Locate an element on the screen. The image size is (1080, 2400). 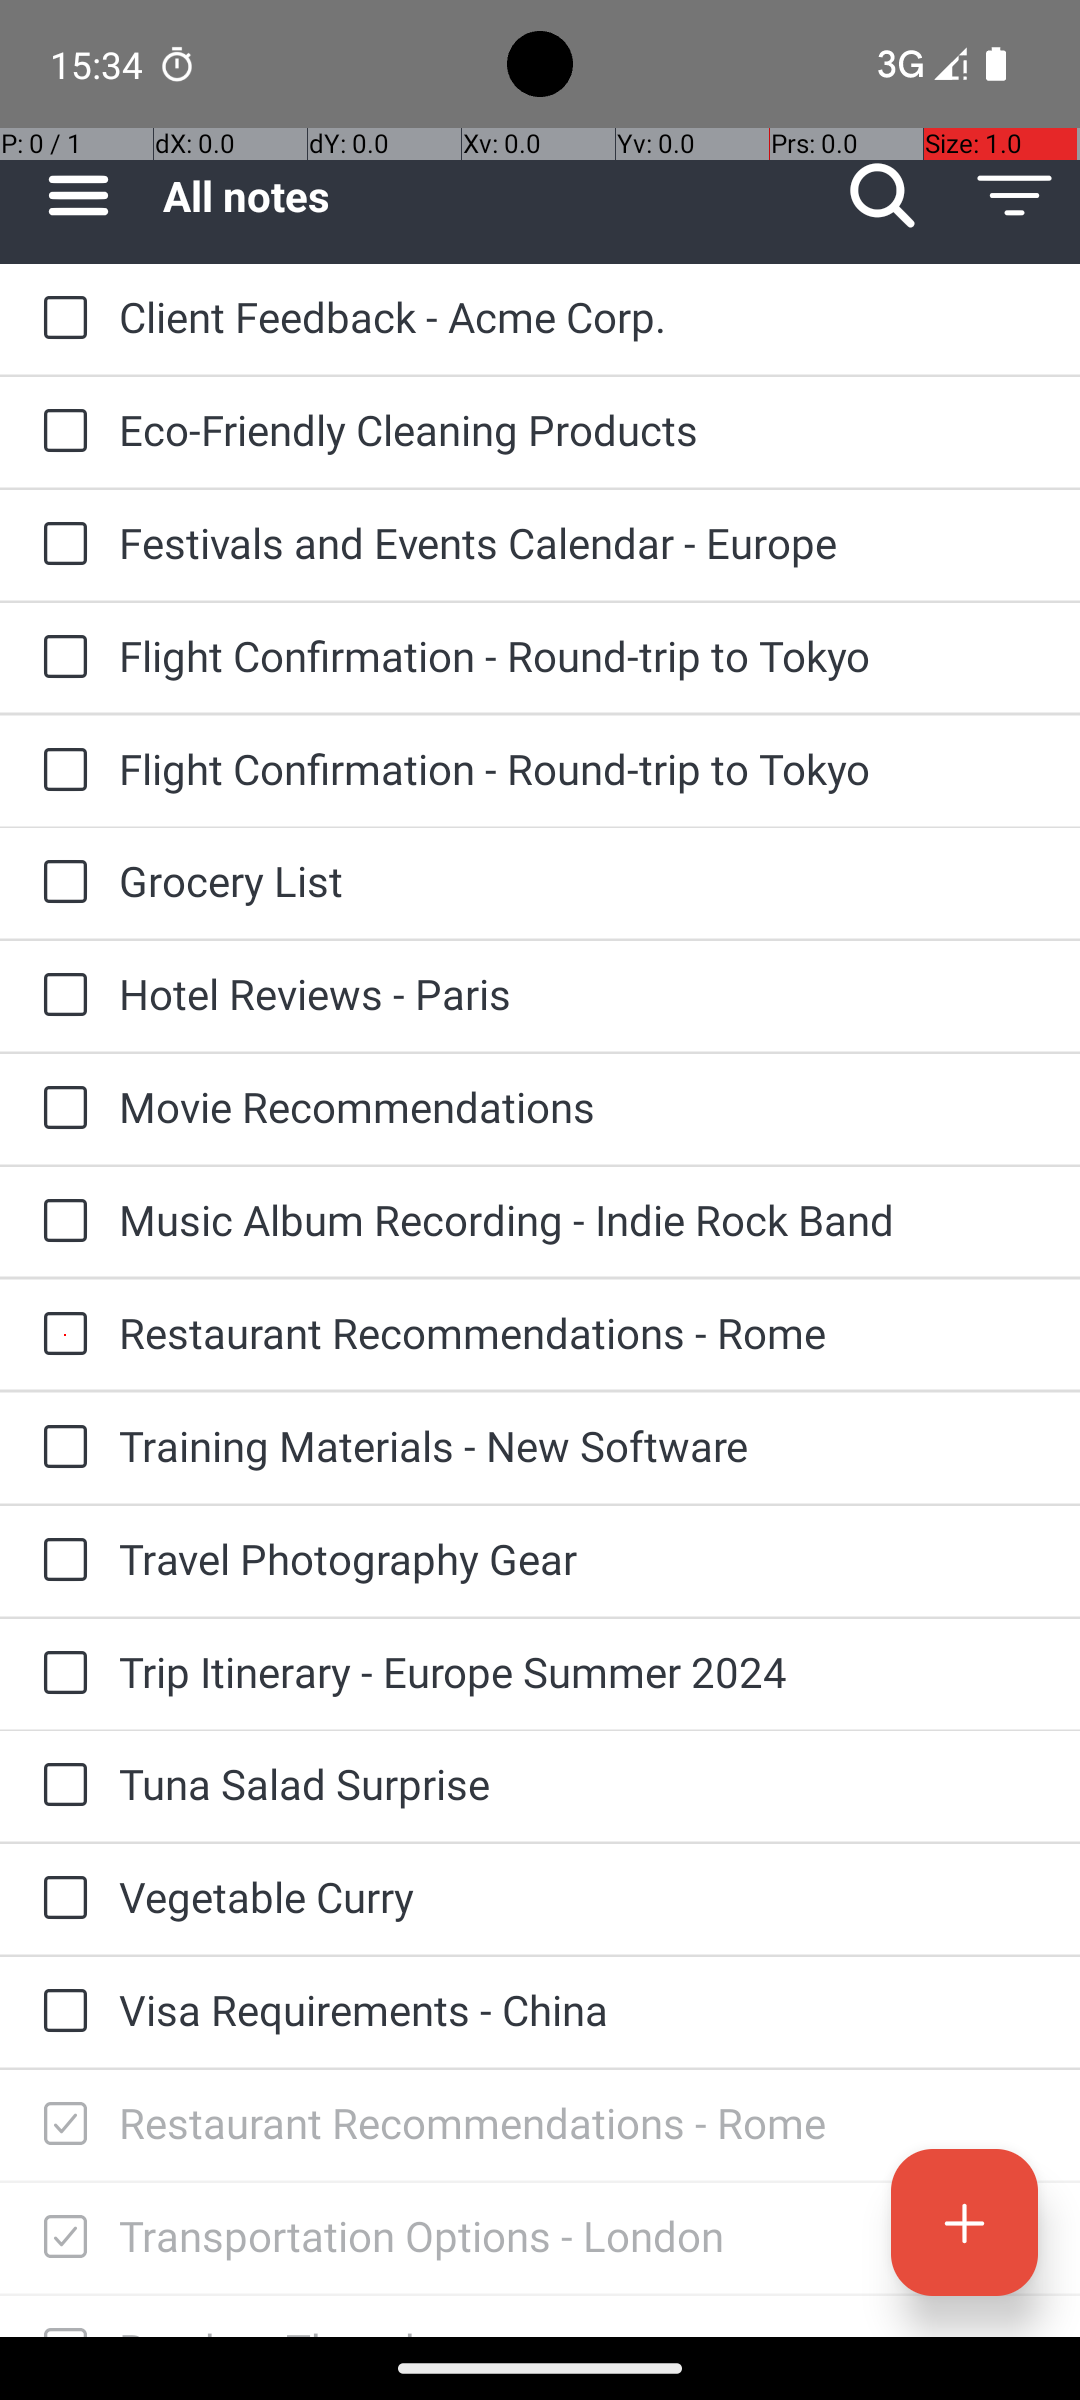
to-do: Travel Photography Gear is located at coordinates (60, 1560).